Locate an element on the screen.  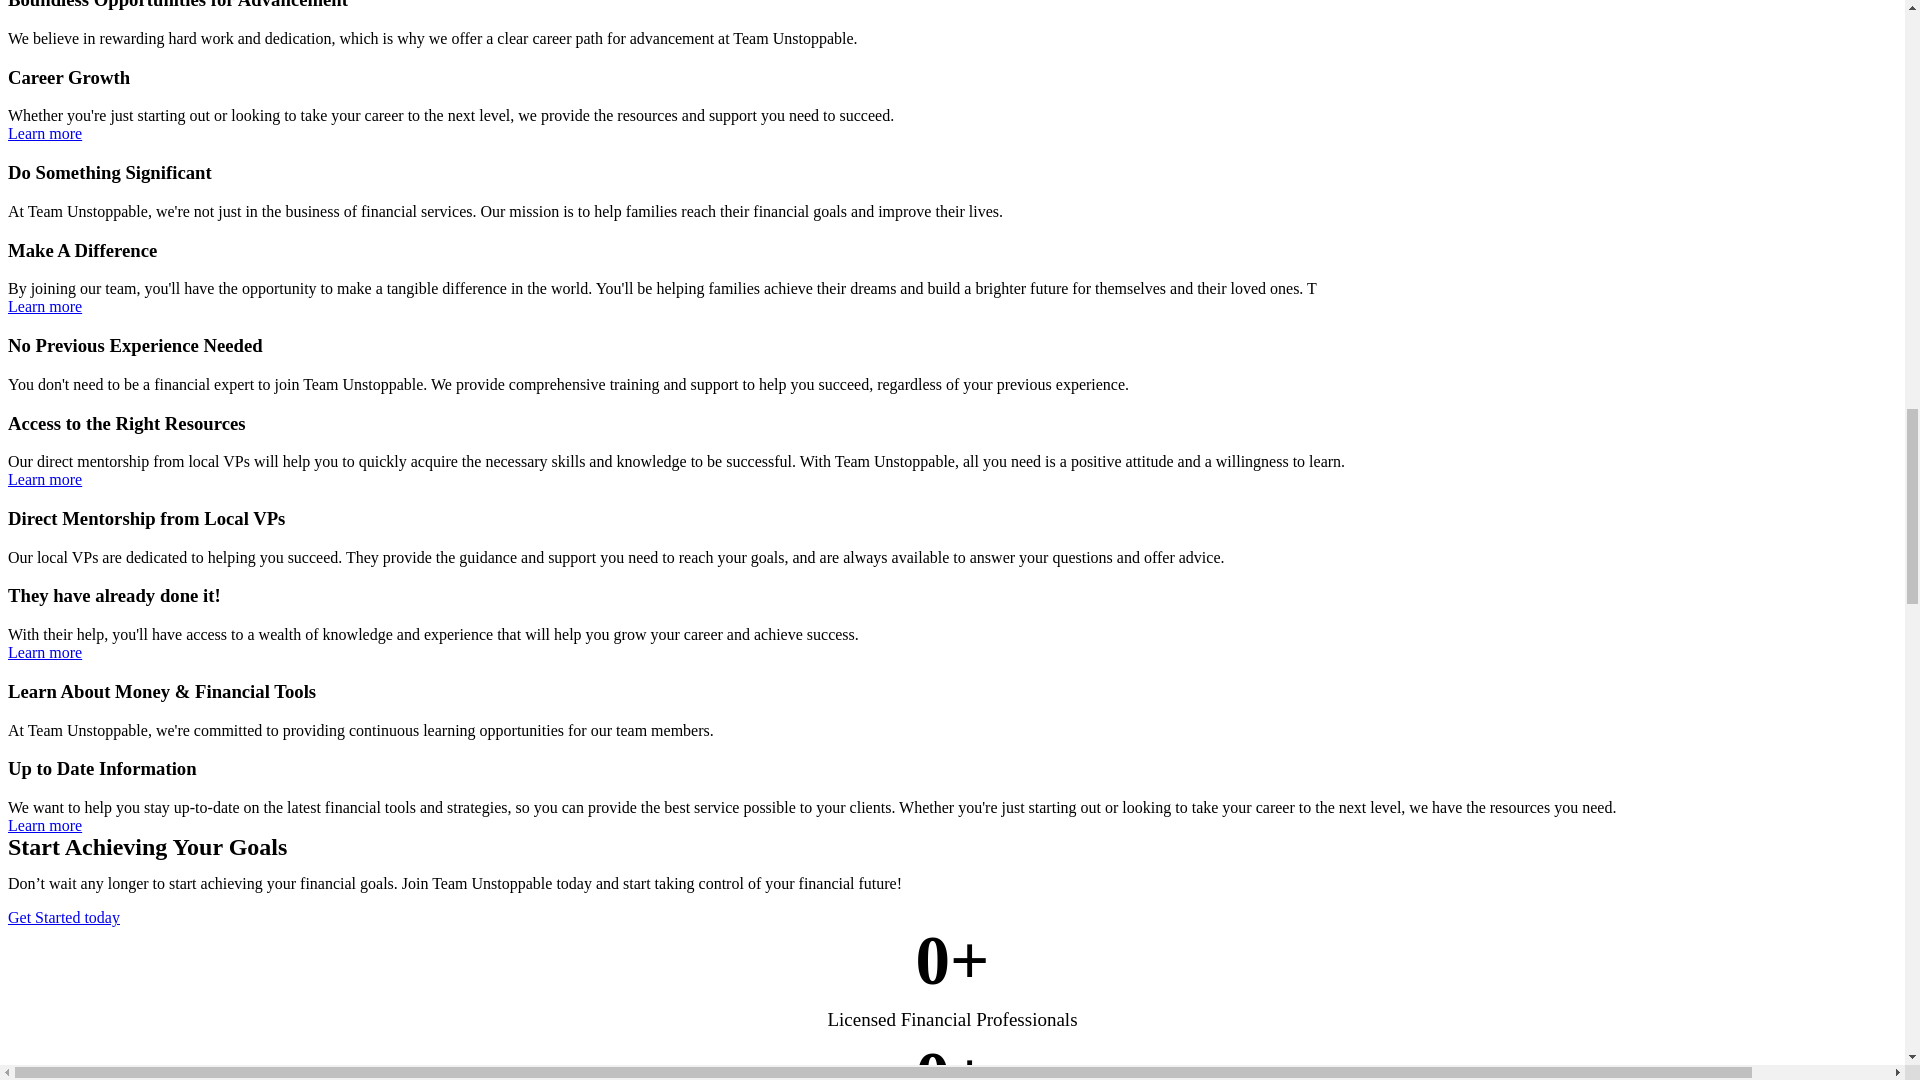
Learn more is located at coordinates (44, 824).